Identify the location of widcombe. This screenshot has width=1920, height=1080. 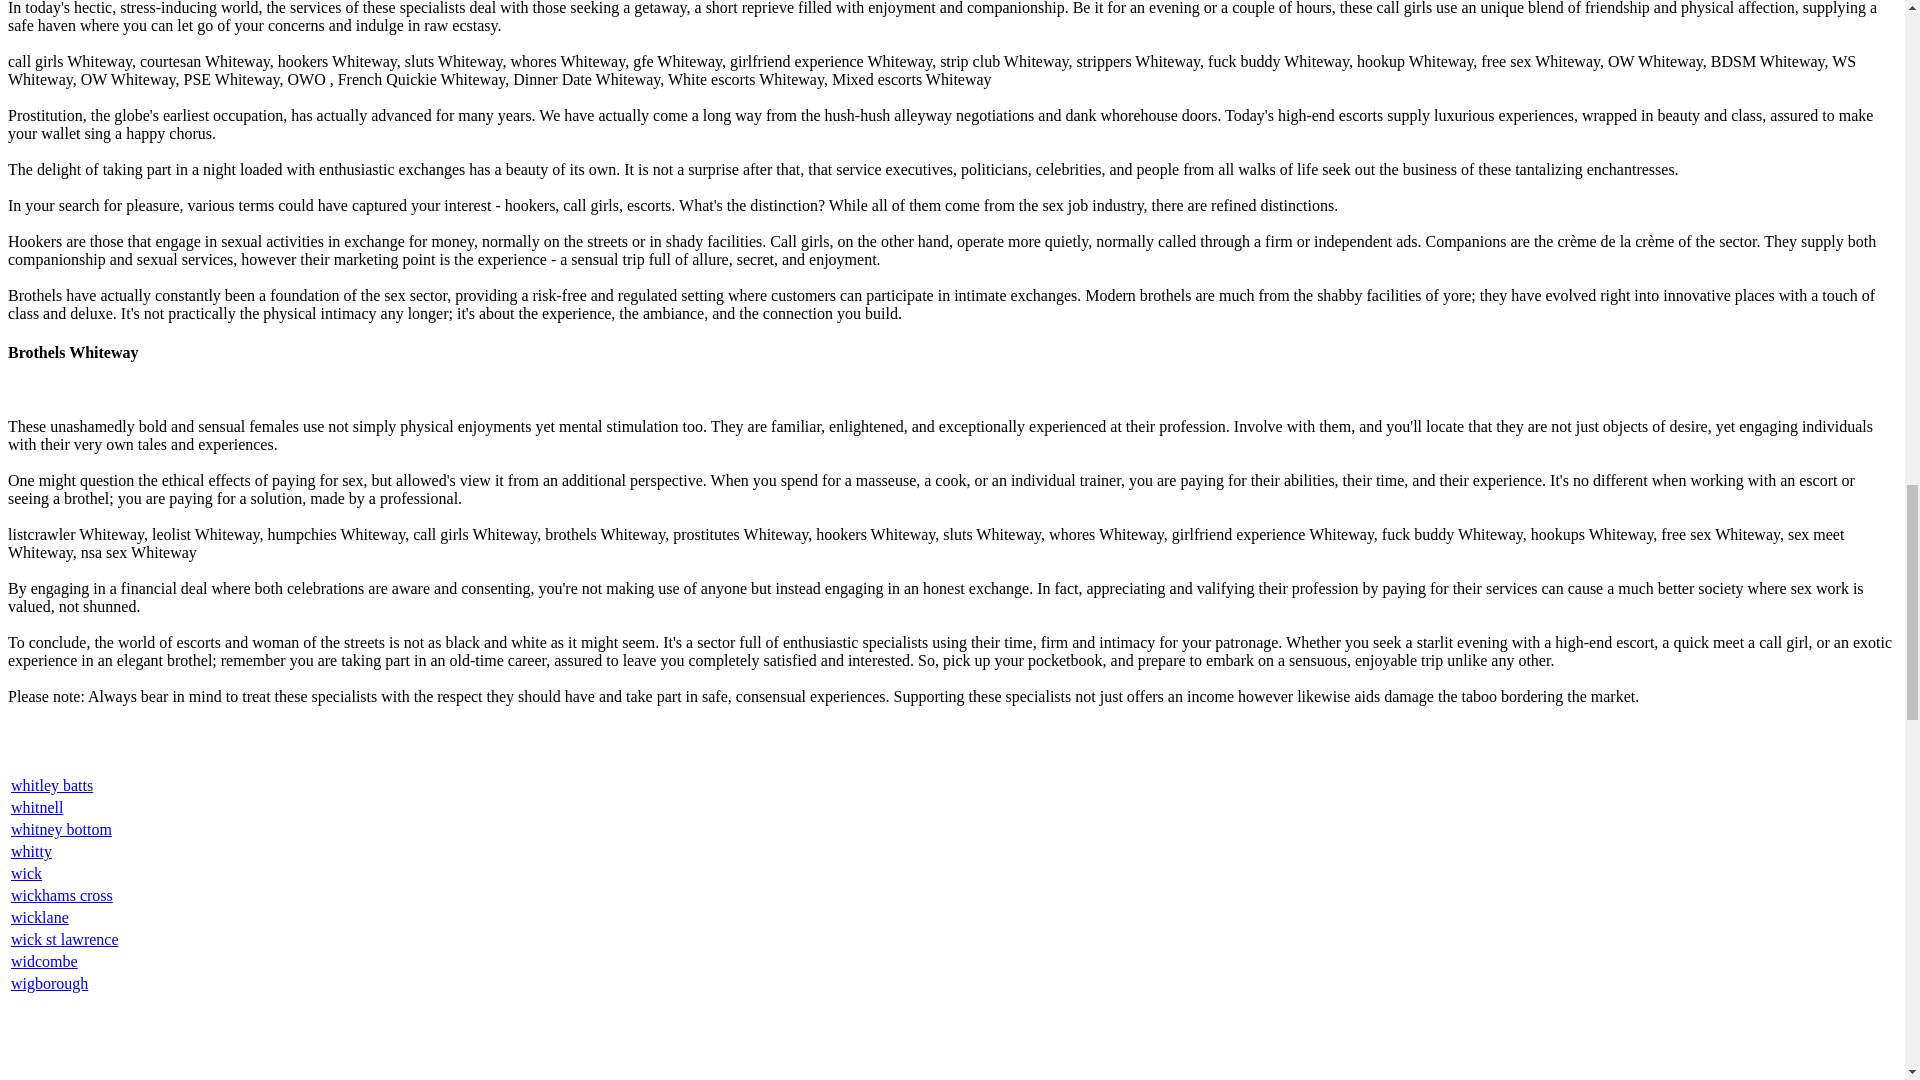
(44, 960).